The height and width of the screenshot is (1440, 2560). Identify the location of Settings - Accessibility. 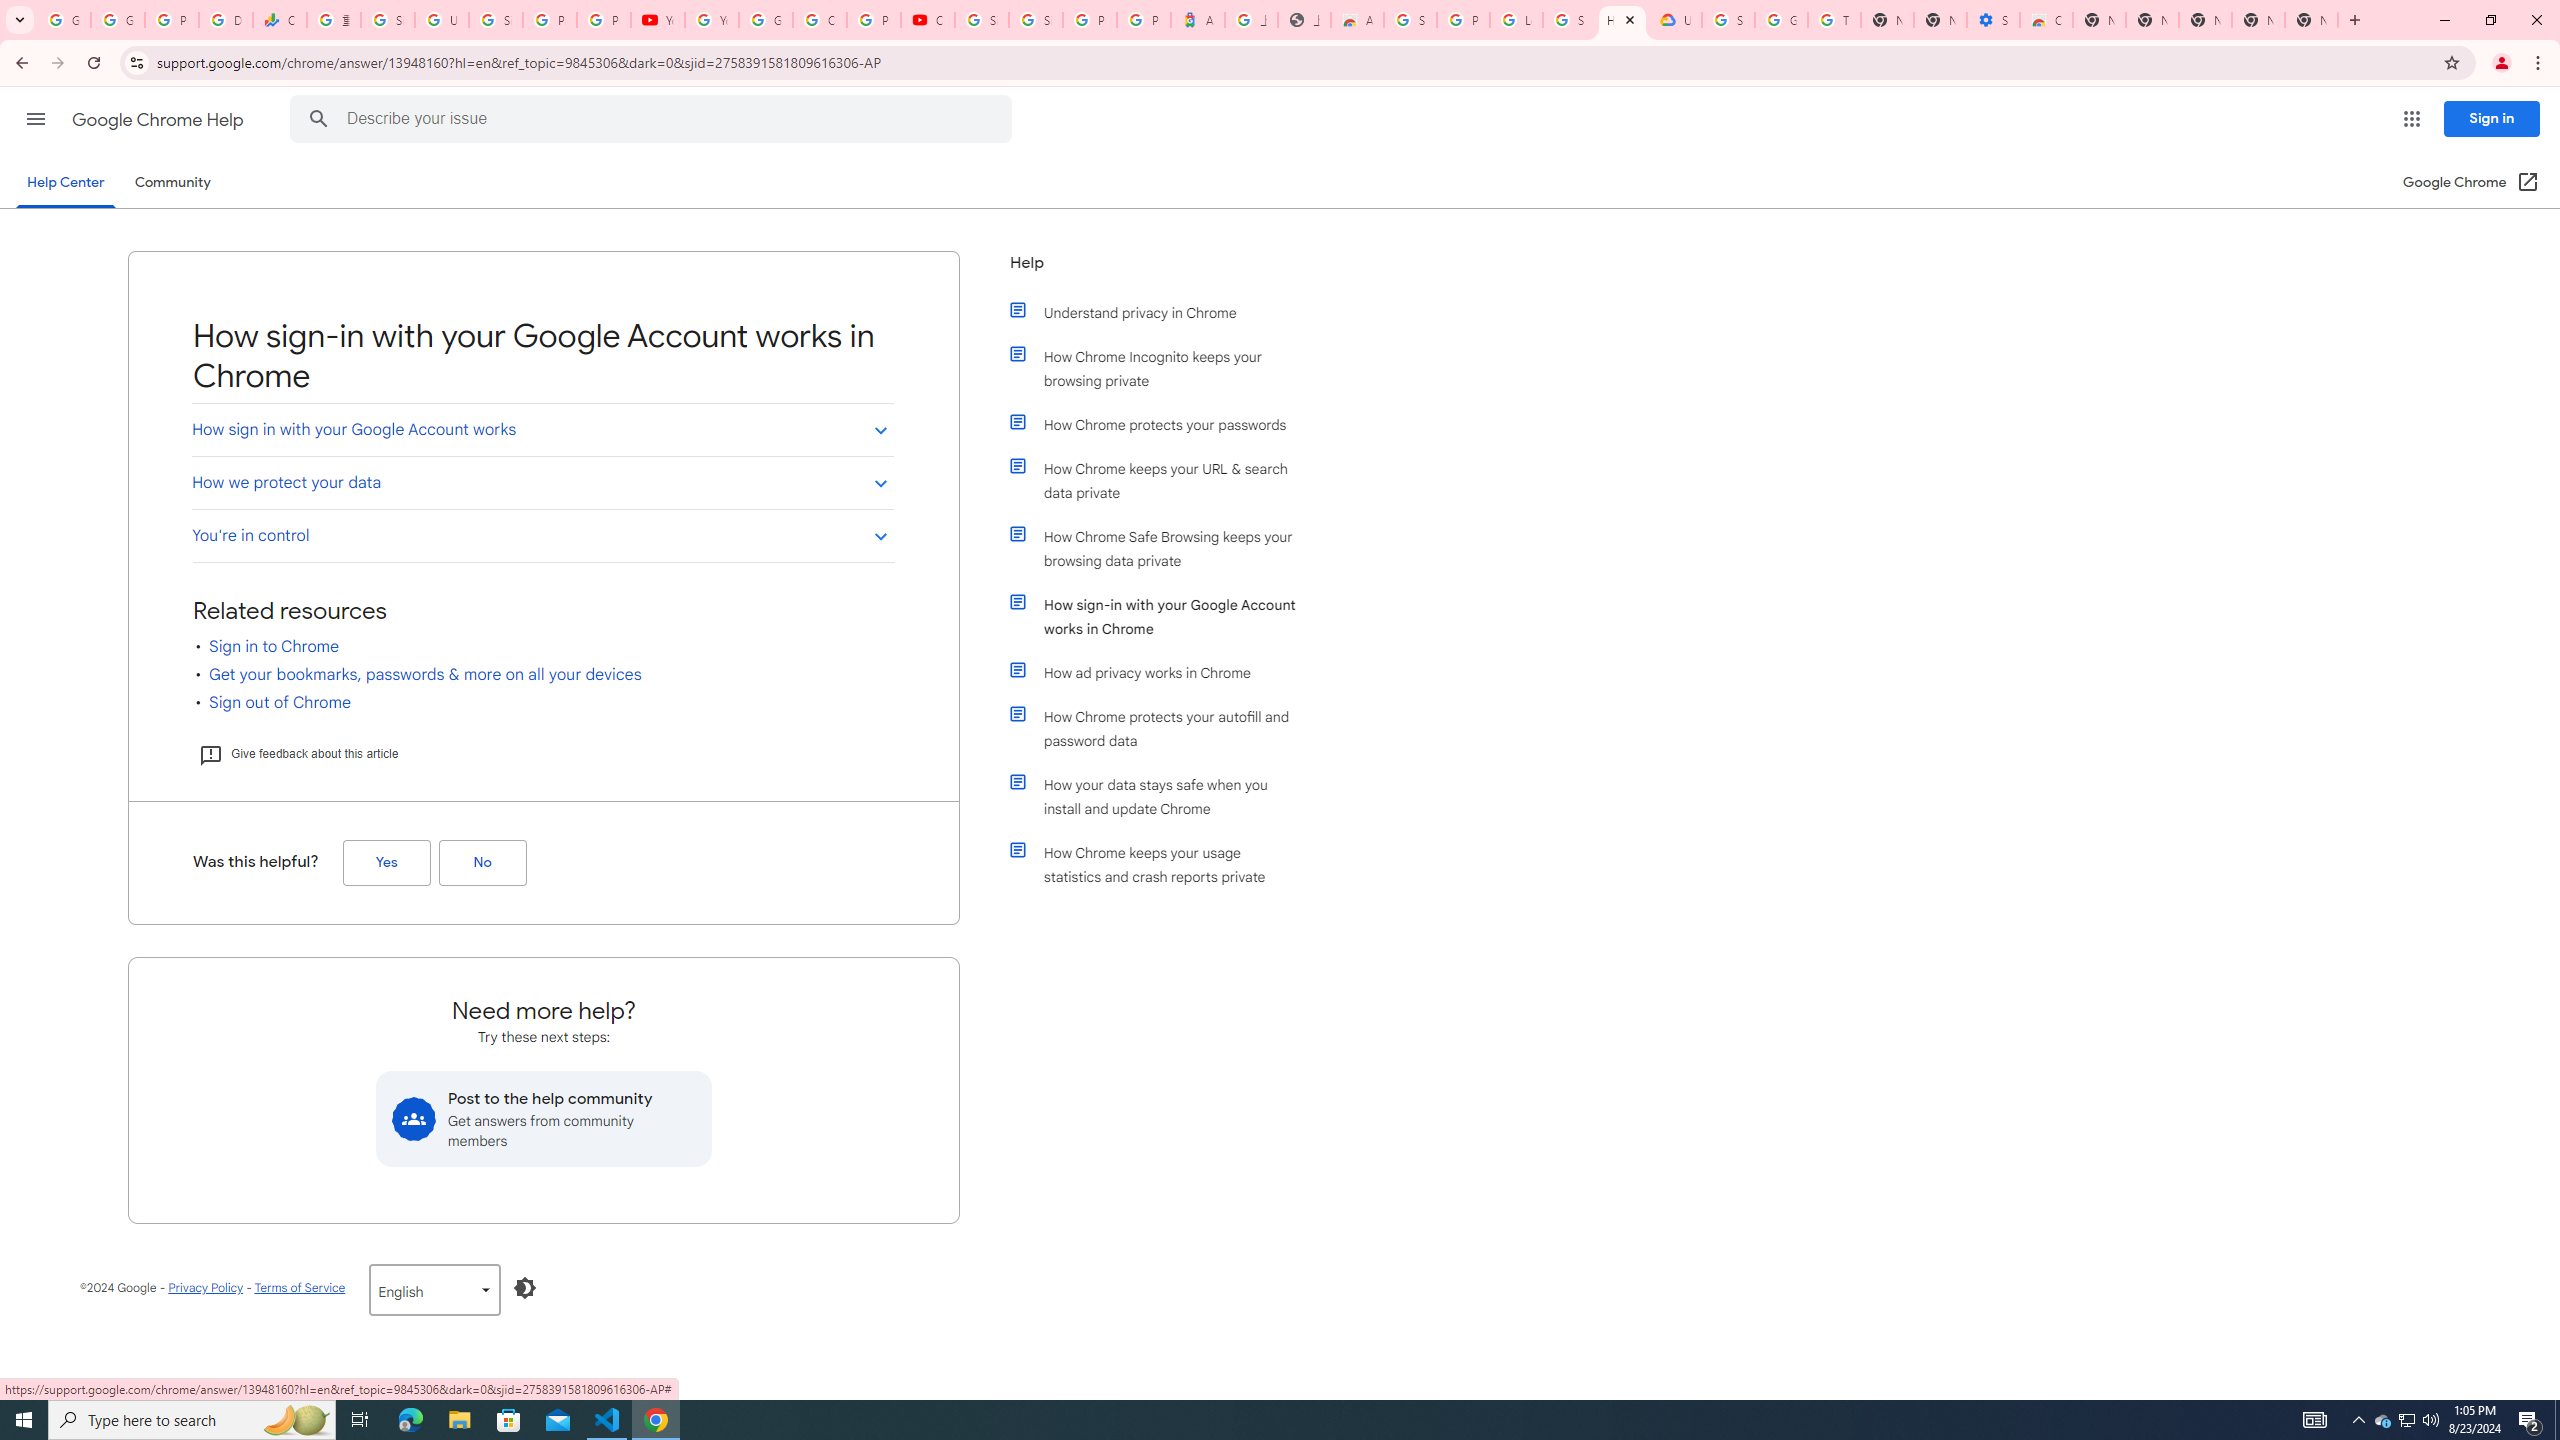
(1994, 20).